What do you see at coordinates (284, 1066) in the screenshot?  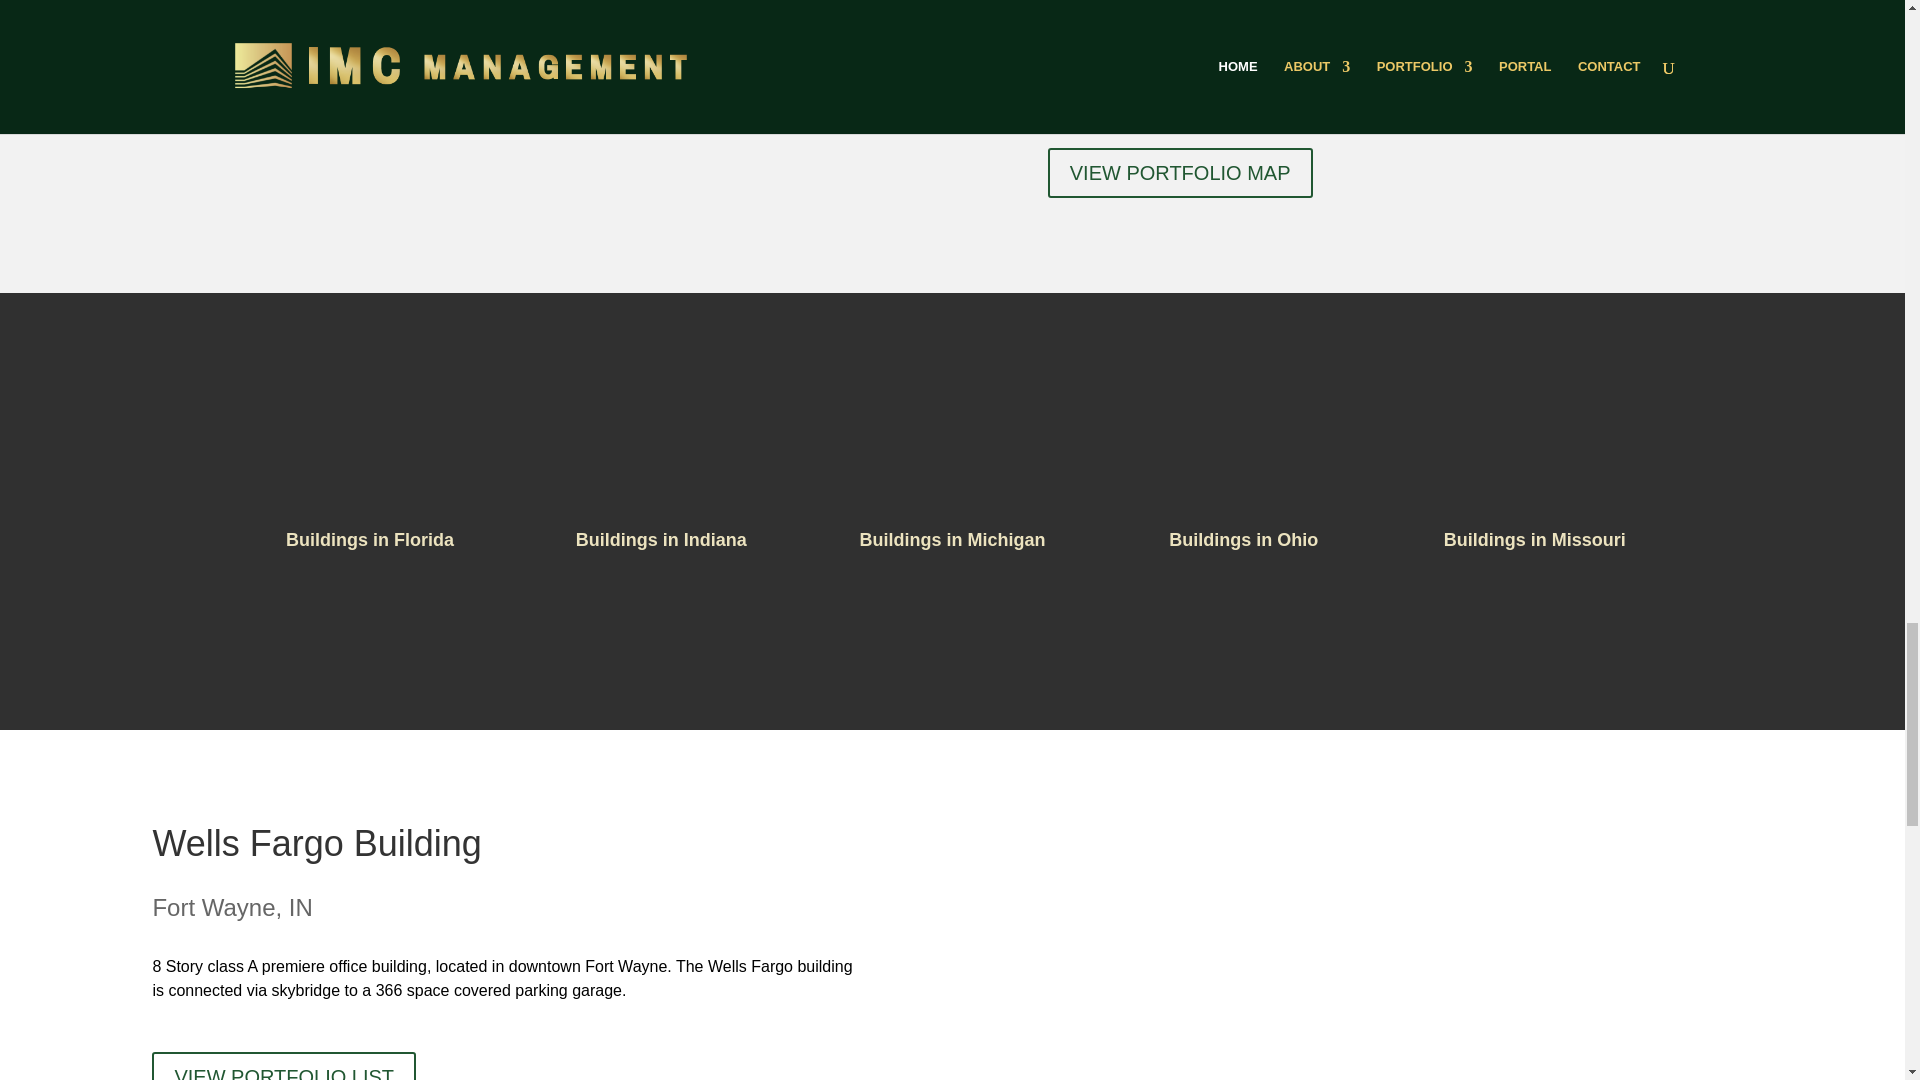 I see `VIEW PORTFOLIO LIST` at bounding box center [284, 1066].